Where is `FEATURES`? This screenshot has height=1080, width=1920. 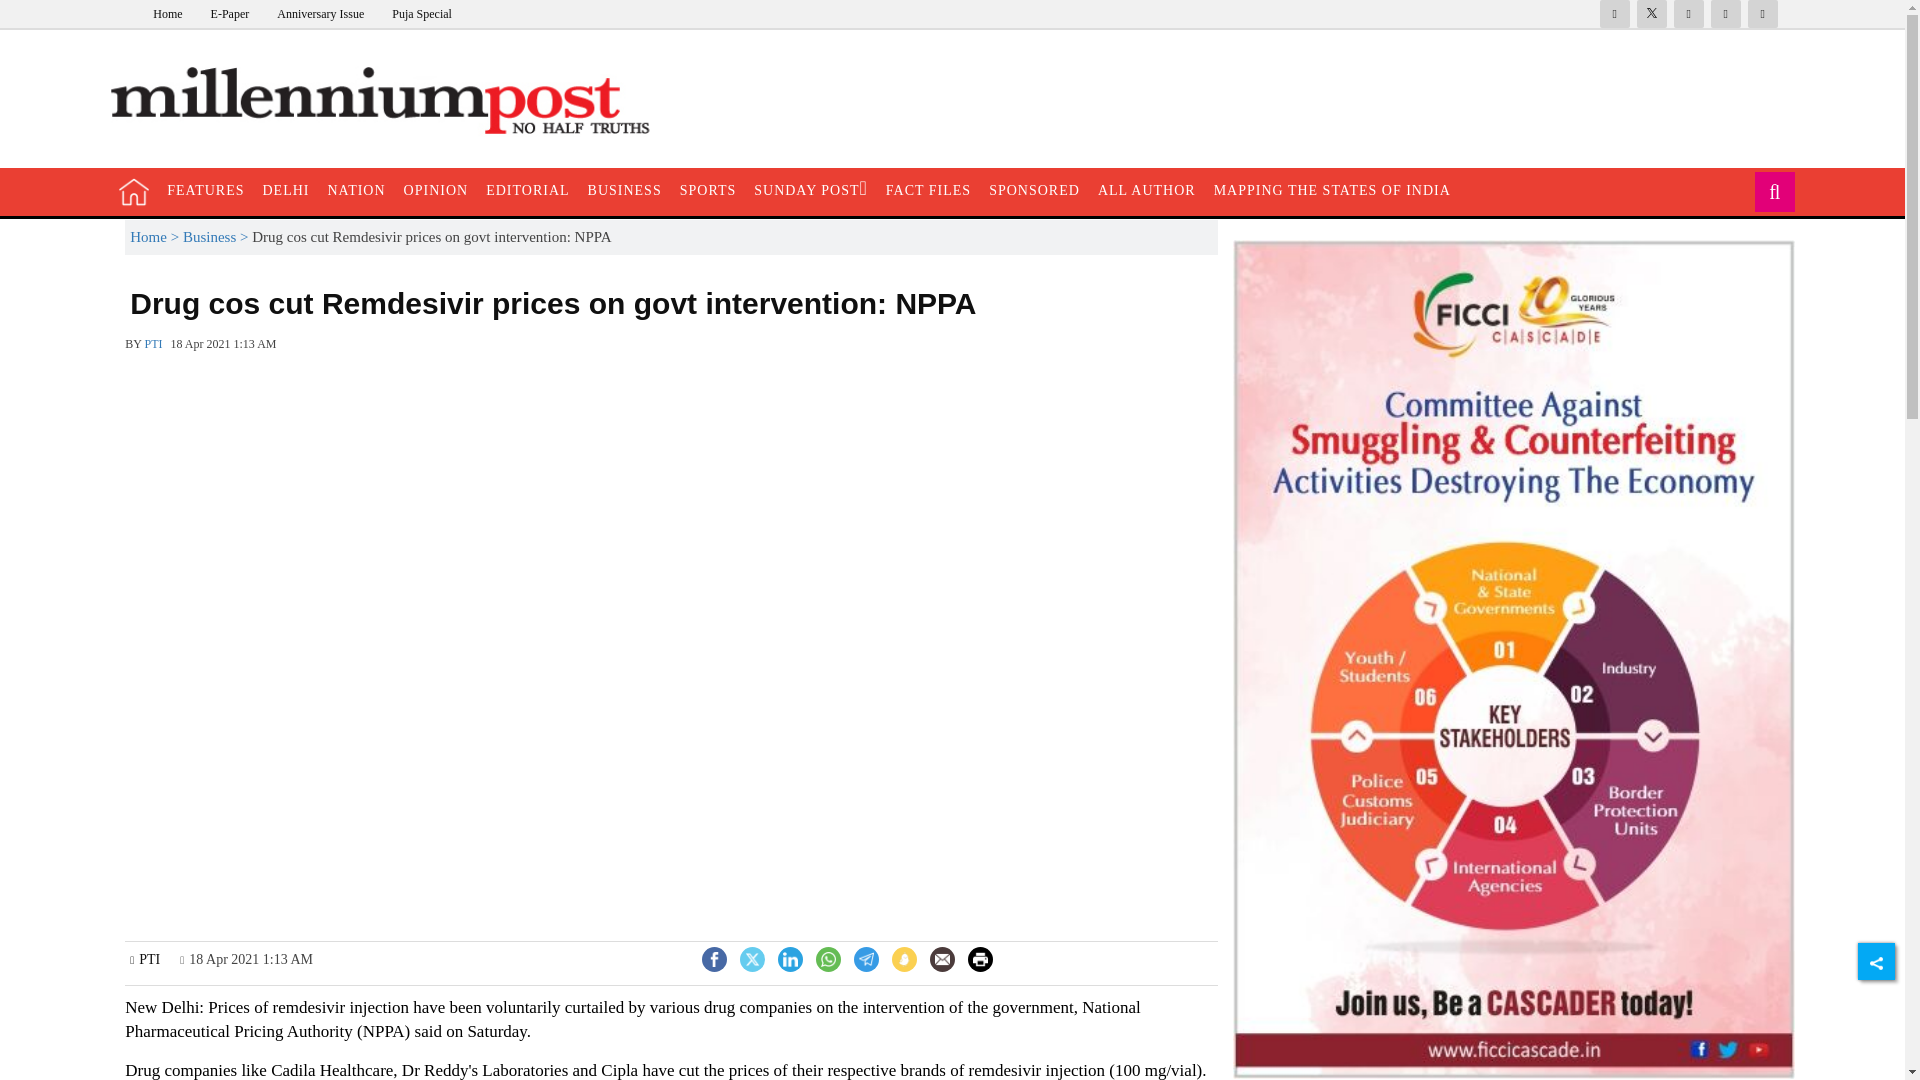
FEATURES is located at coordinates (205, 190).